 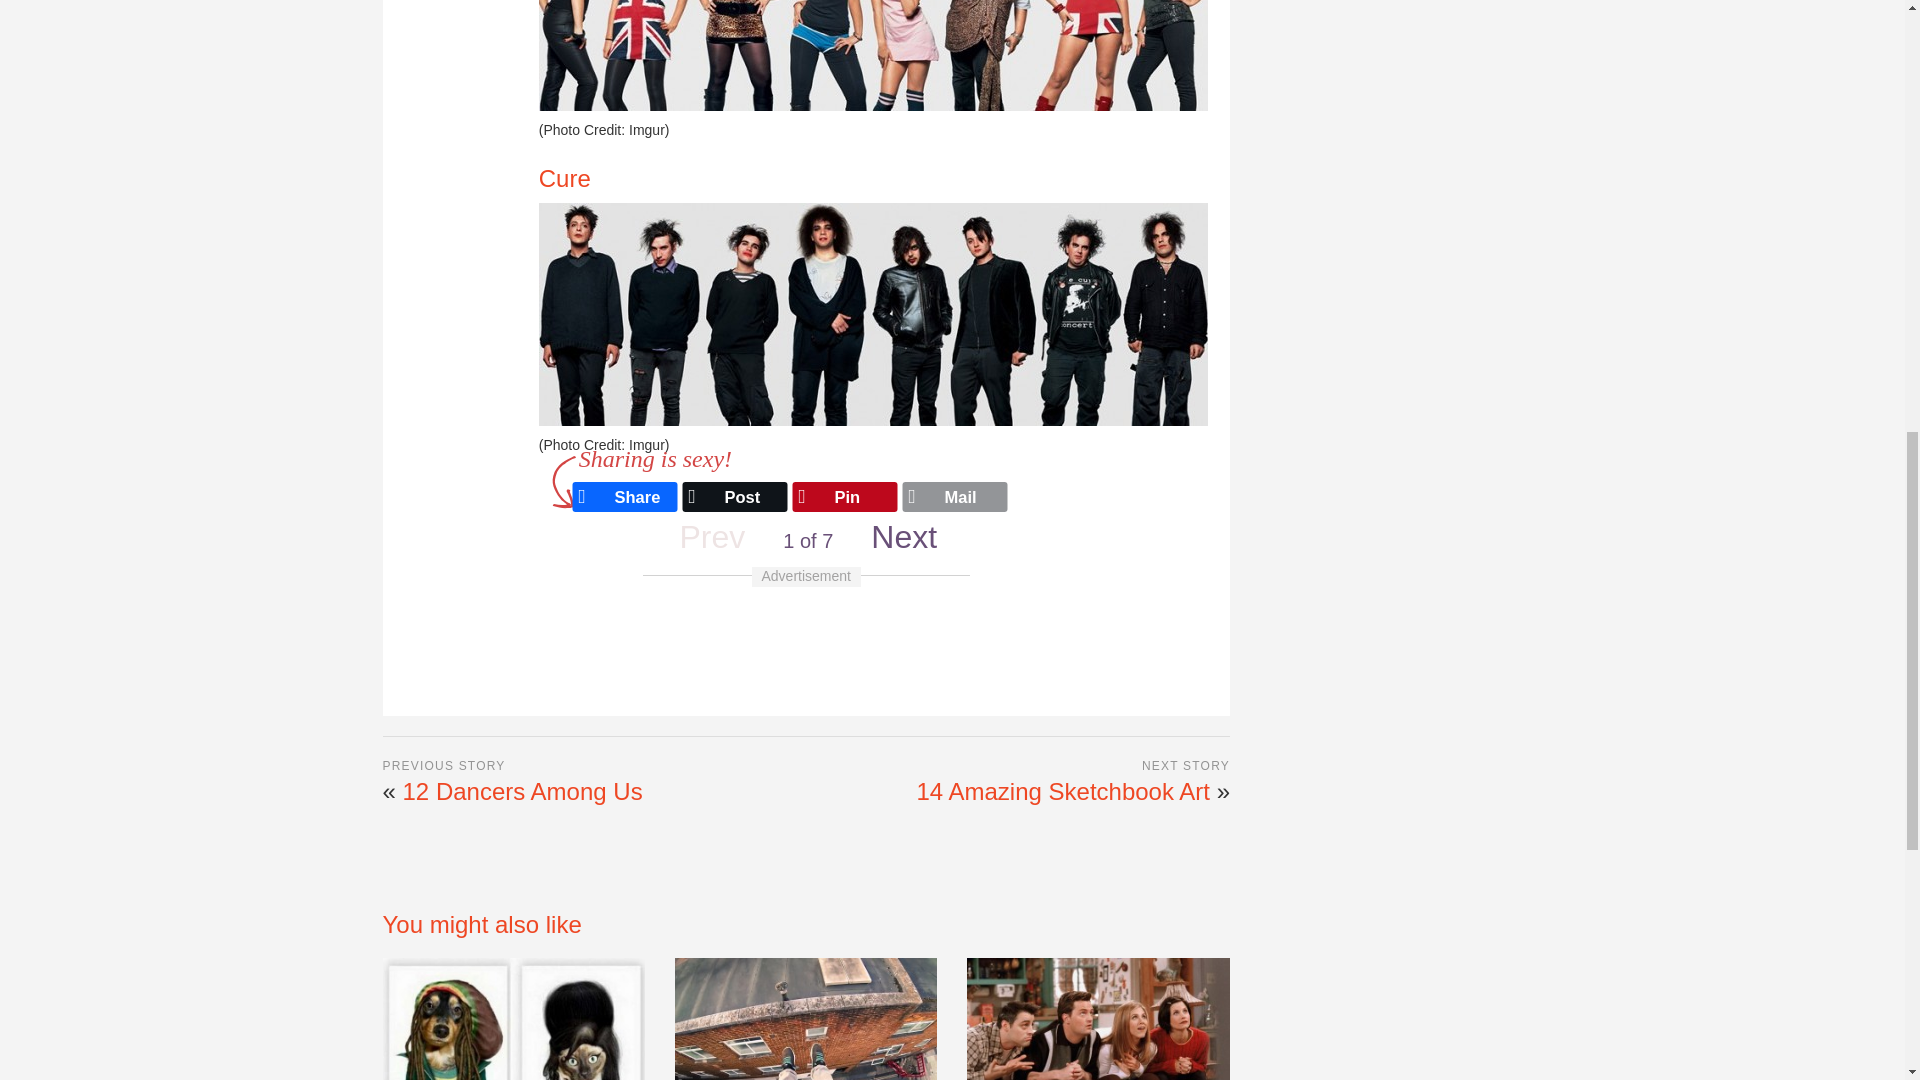 I want to click on Email This, so click(x=934, y=490).